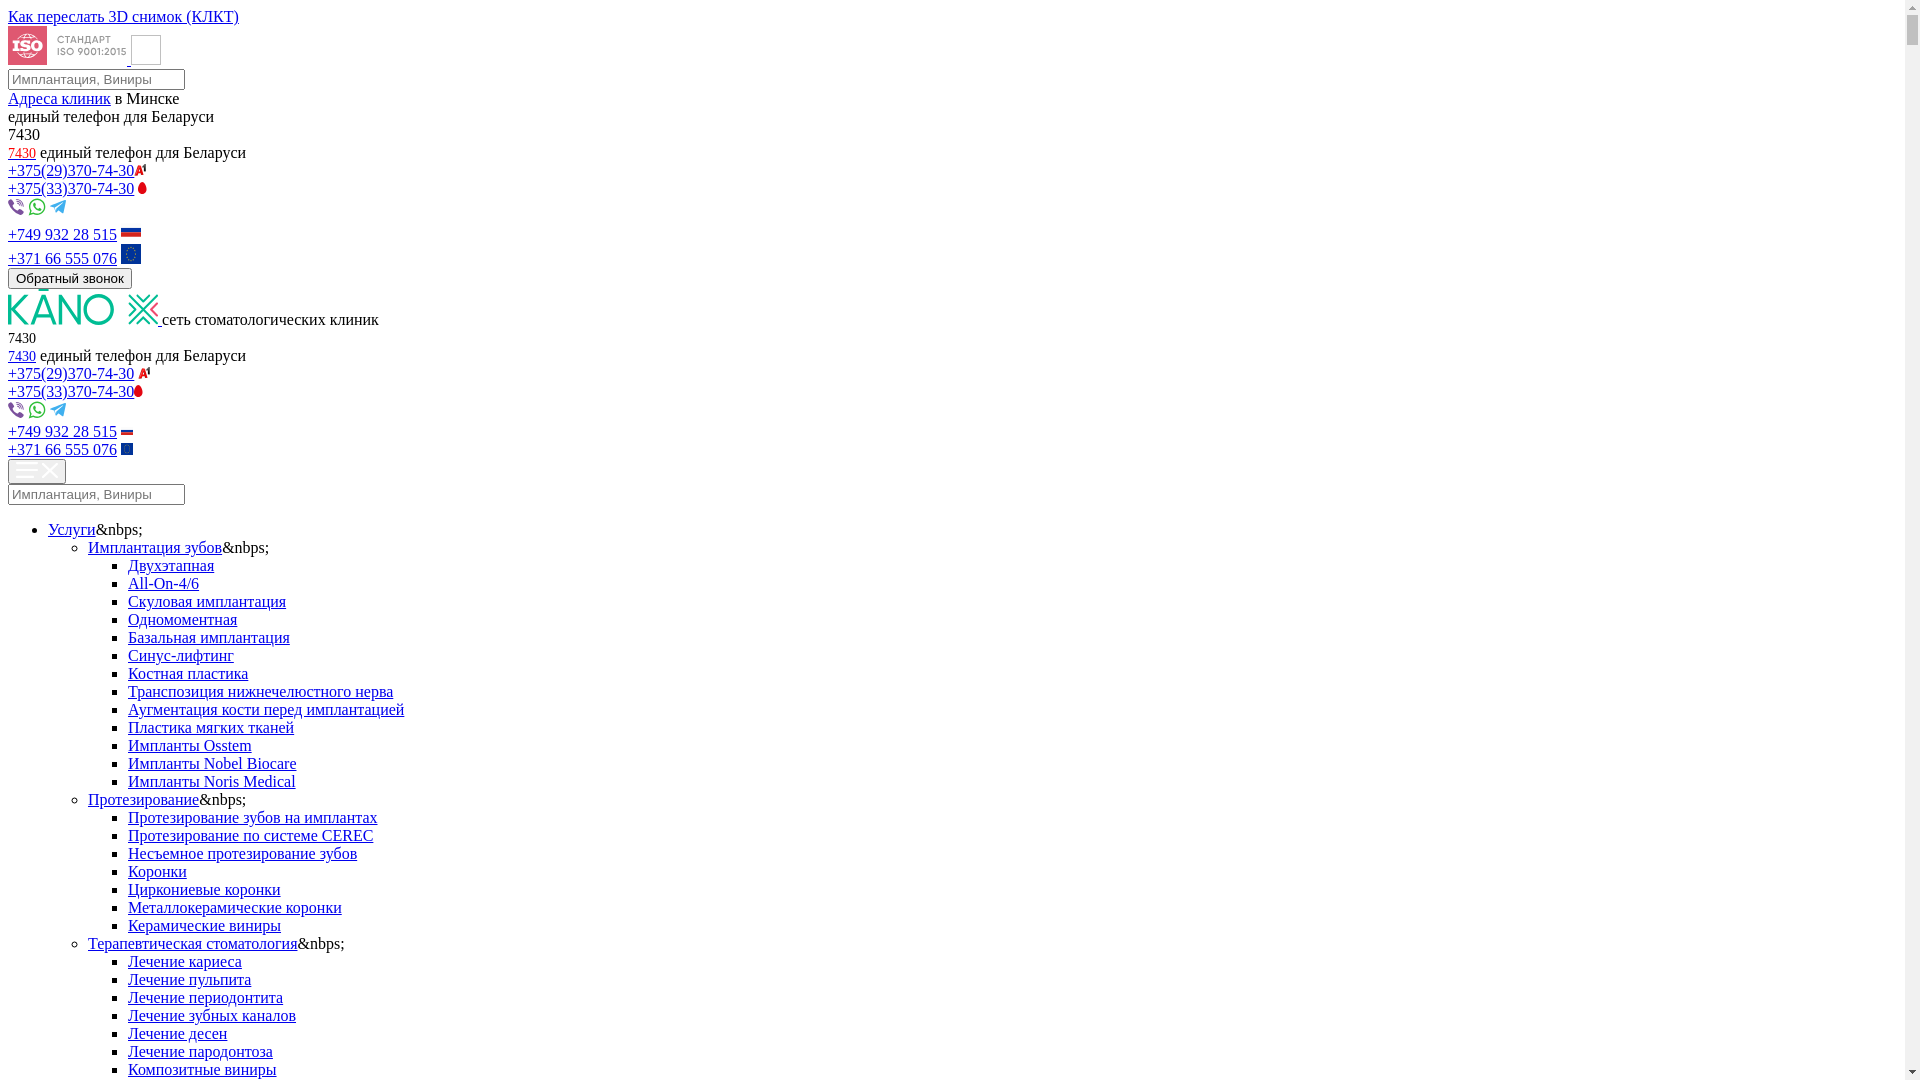  What do you see at coordinates (164, 584) in the screenshot?
I see `All-On-4/6` at bounding box center [164, 584].